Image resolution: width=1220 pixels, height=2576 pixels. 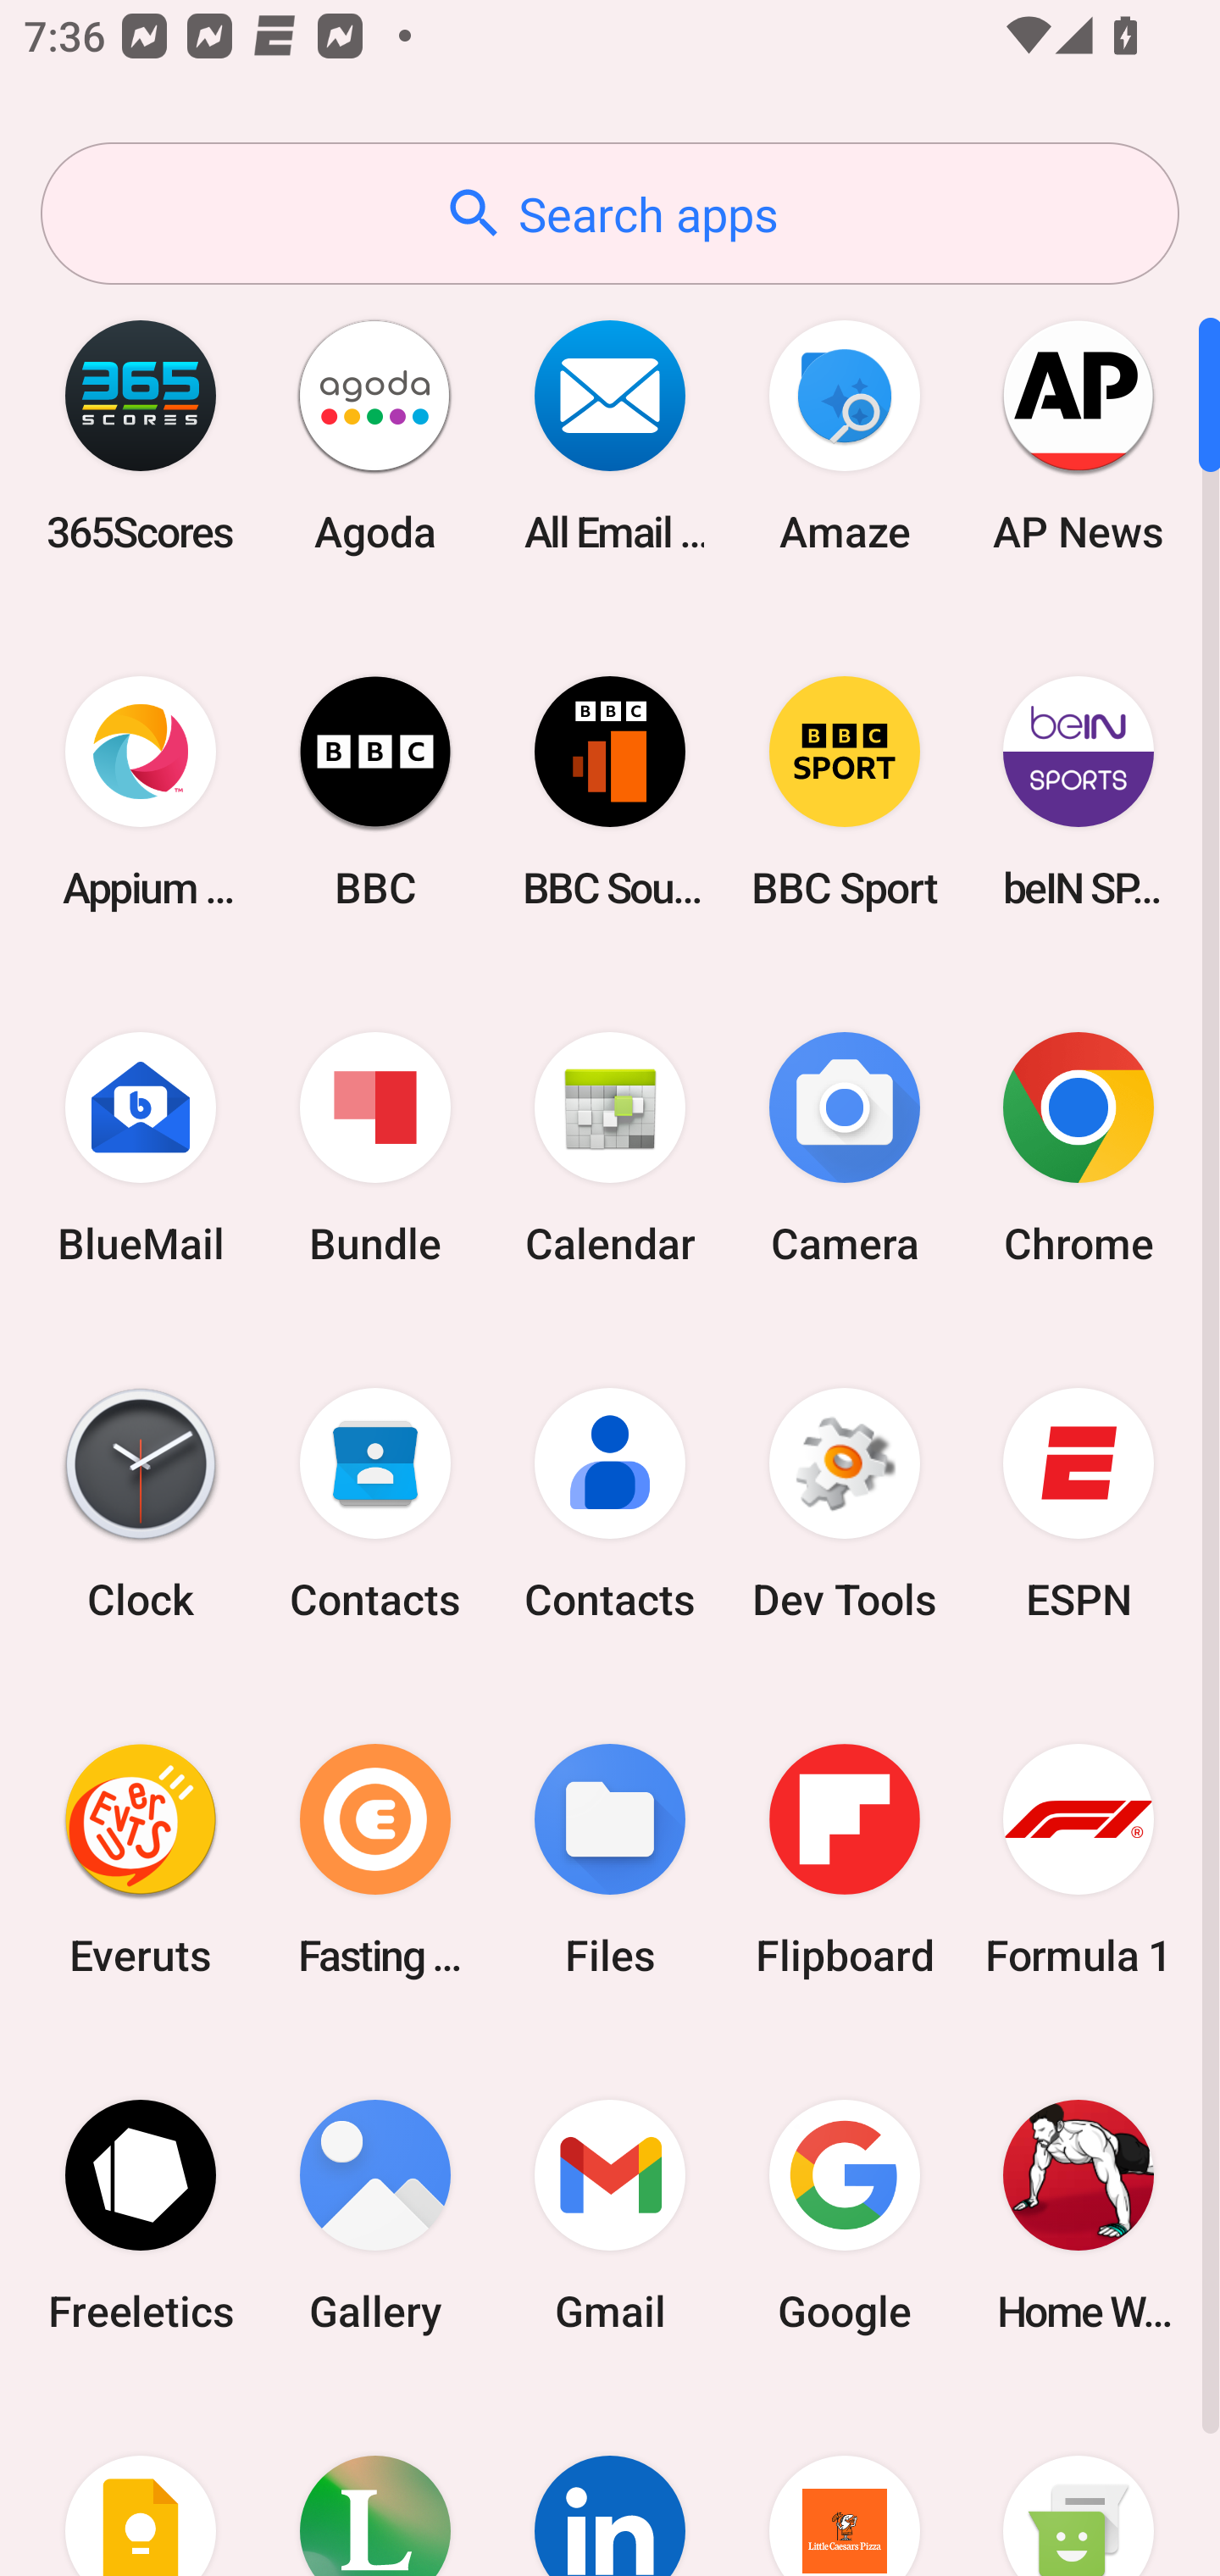 What do you see at coordinates (375, 791) in the screenshot?
I see `BBC` at bounding box center [375, 791].